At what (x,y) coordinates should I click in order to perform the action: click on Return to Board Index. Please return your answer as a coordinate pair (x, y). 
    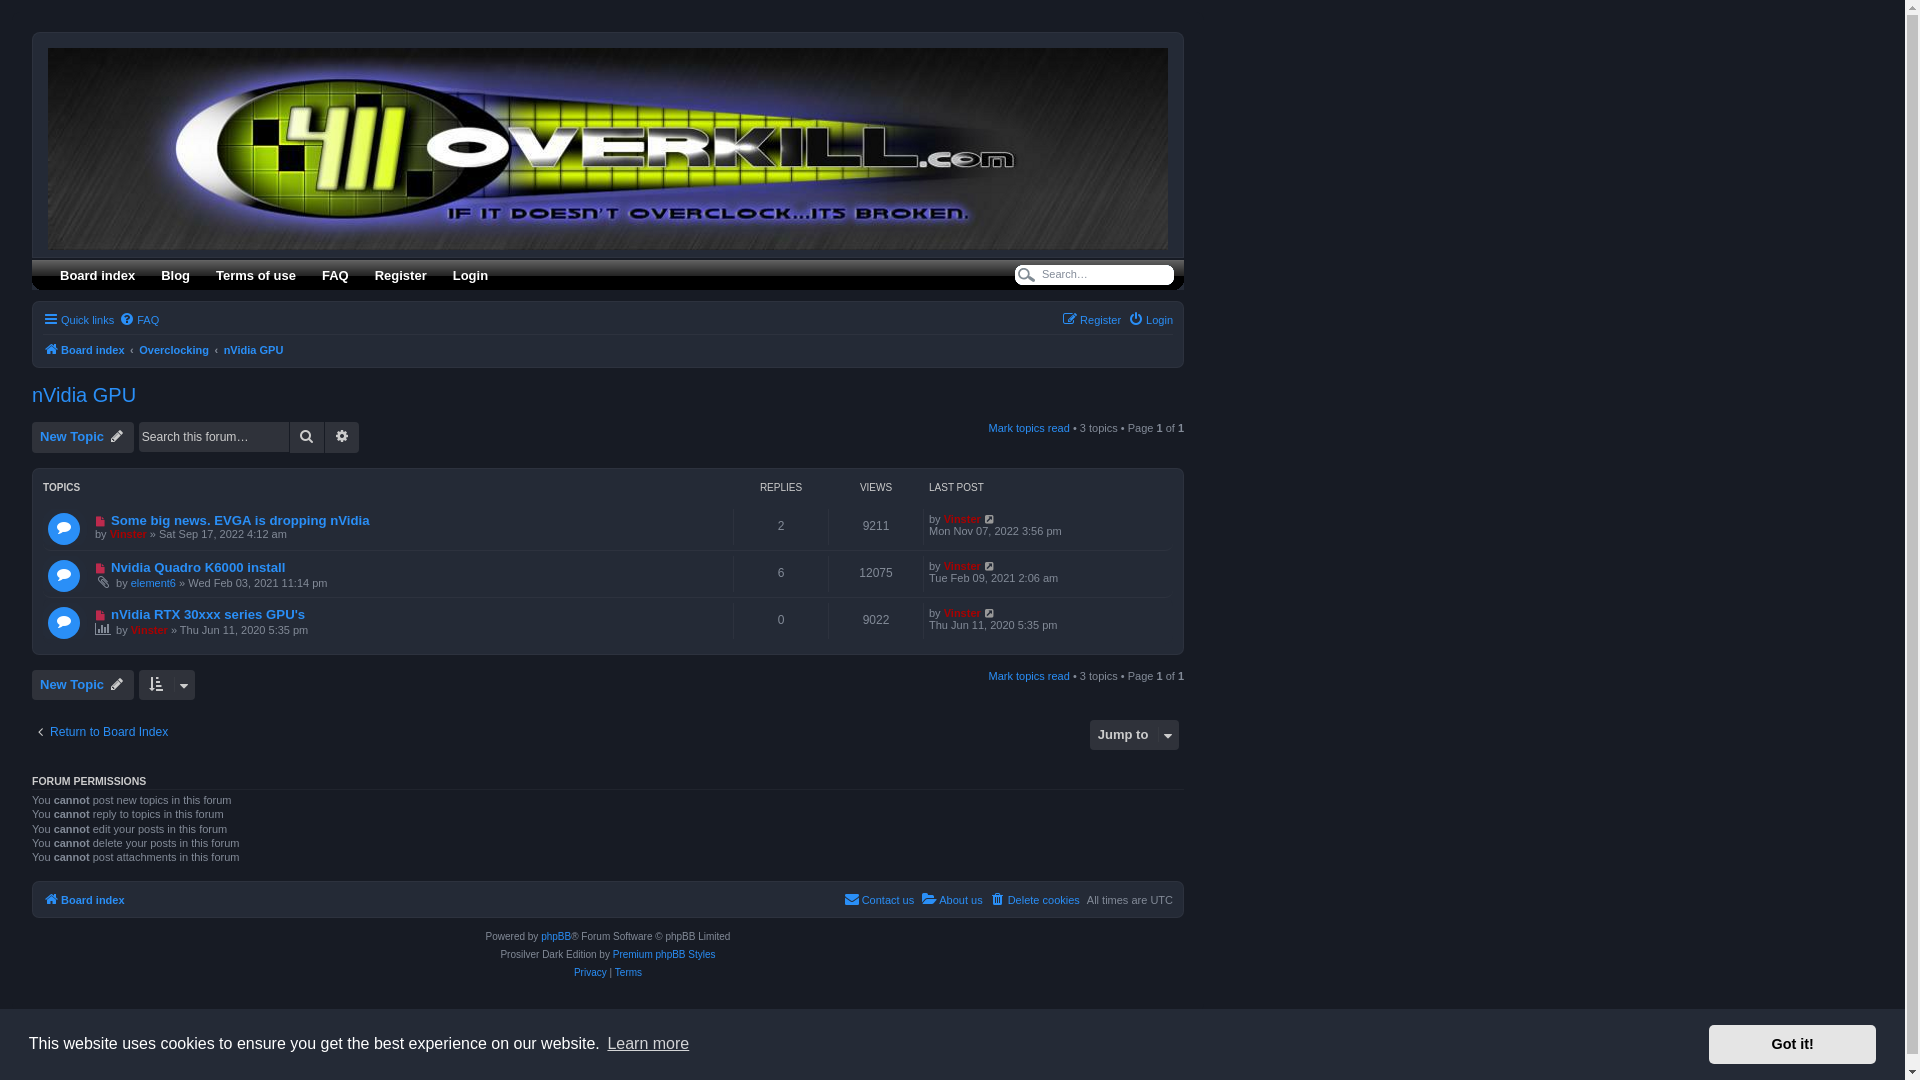
    Looking at the image, I should click on (100, 733).